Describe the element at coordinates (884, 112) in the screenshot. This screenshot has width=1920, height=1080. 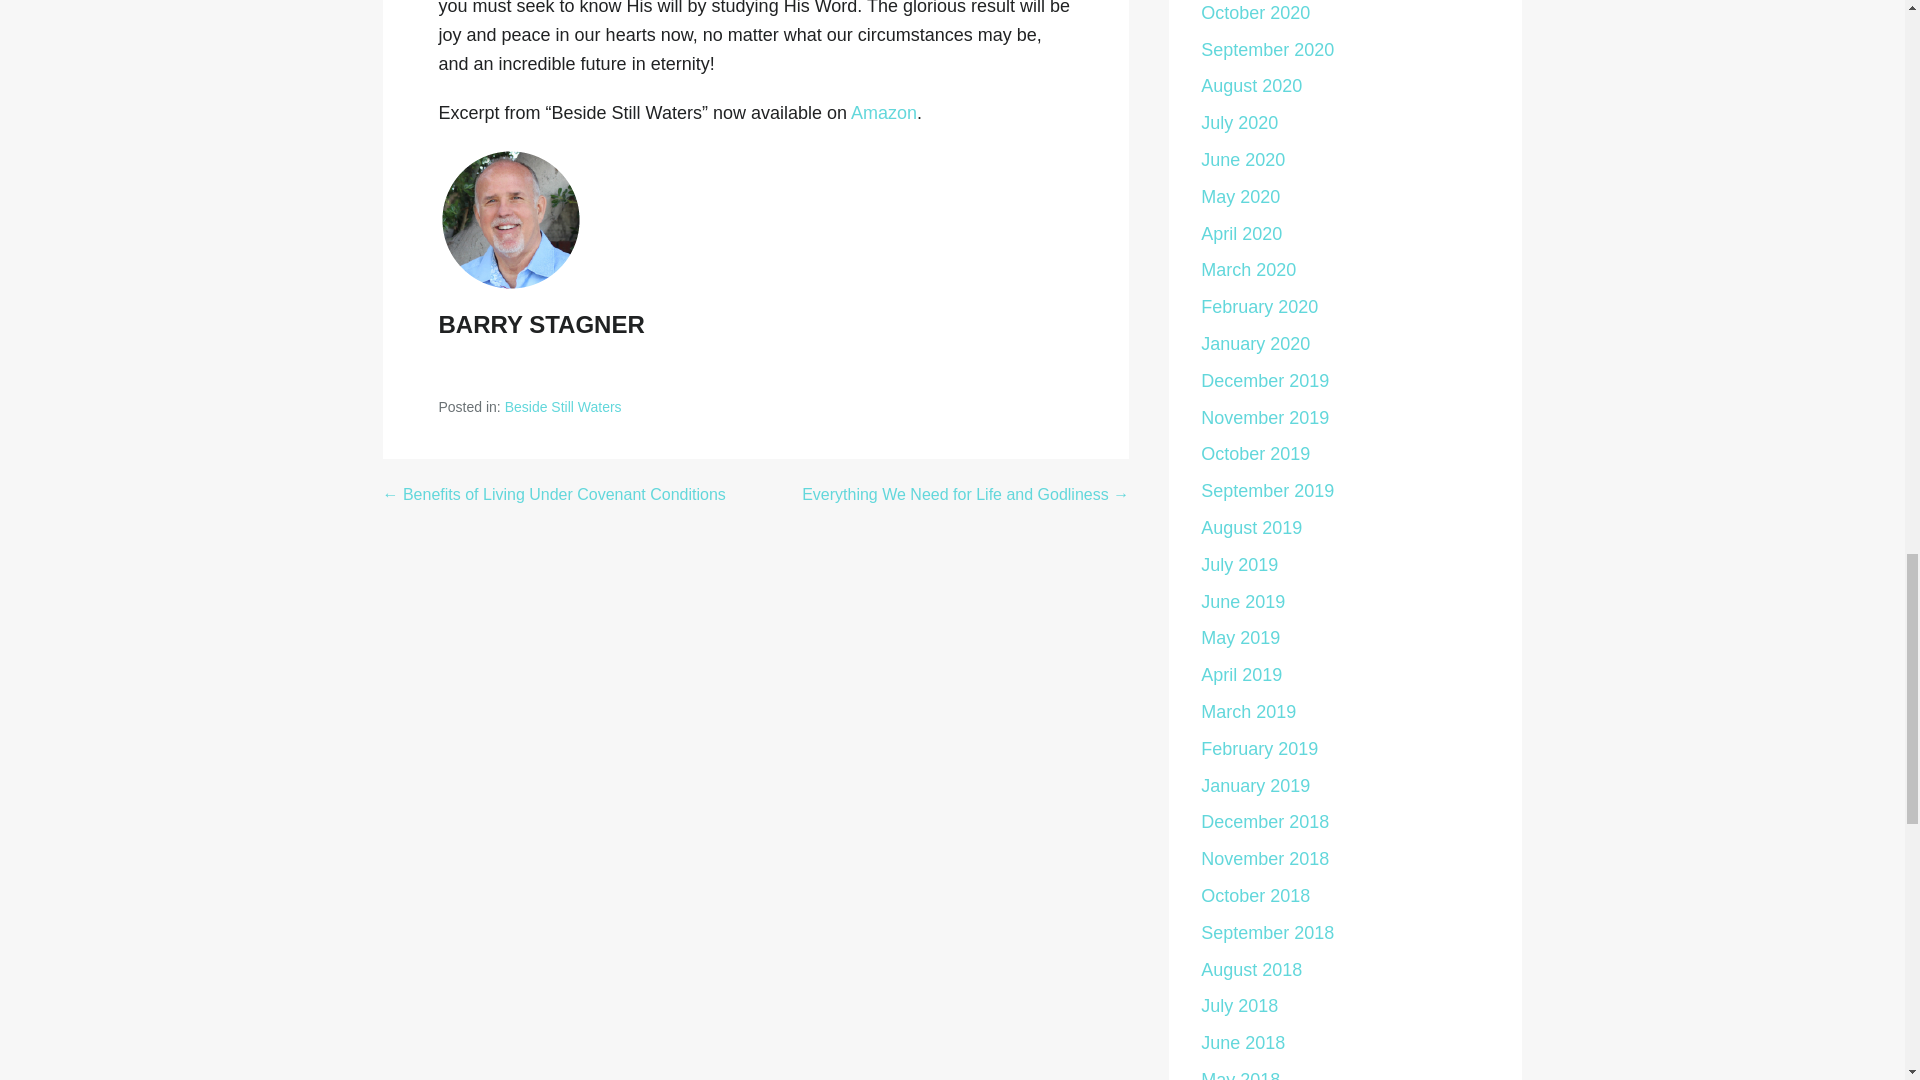
I see `Amazon` at that location.